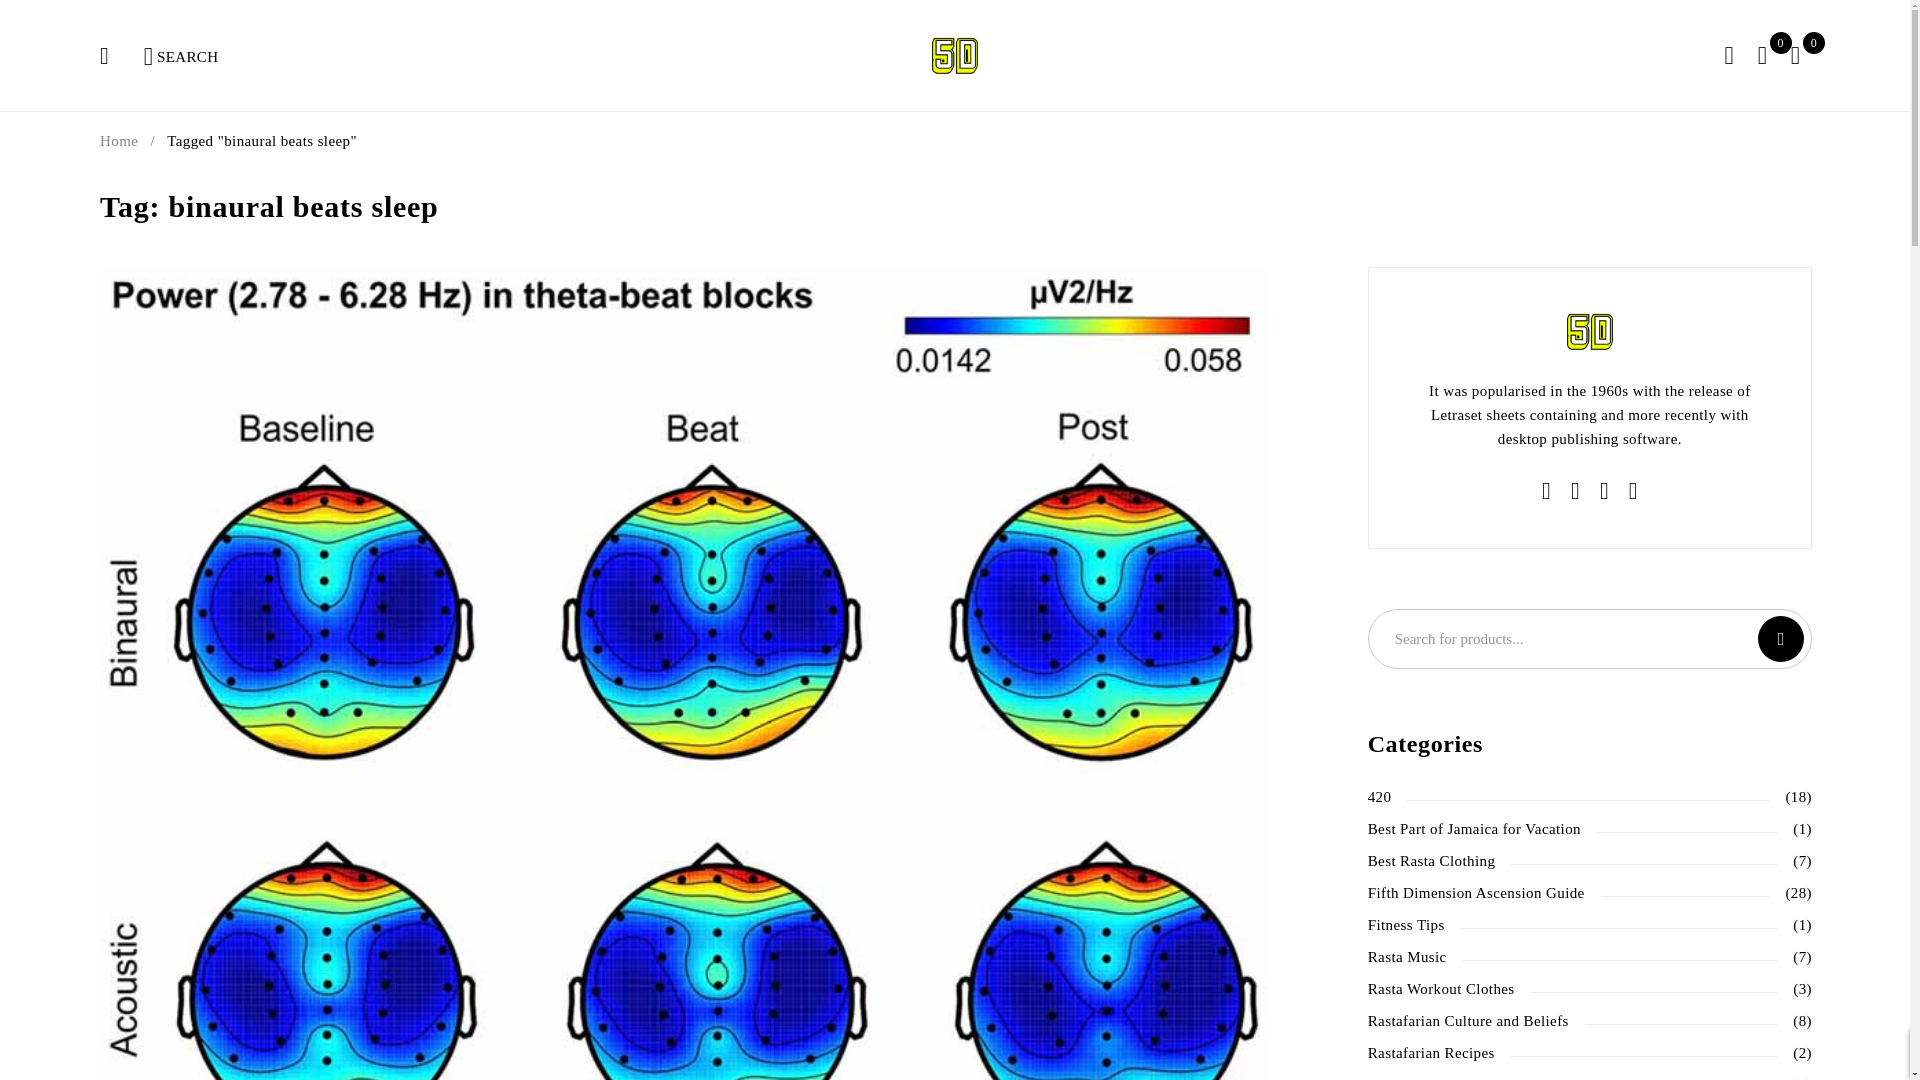 The image size is (1920, 1080). Describe the element at coordinates (1431, 1052) in the screenshot. I see `Rastafarian Recipes` at that location.